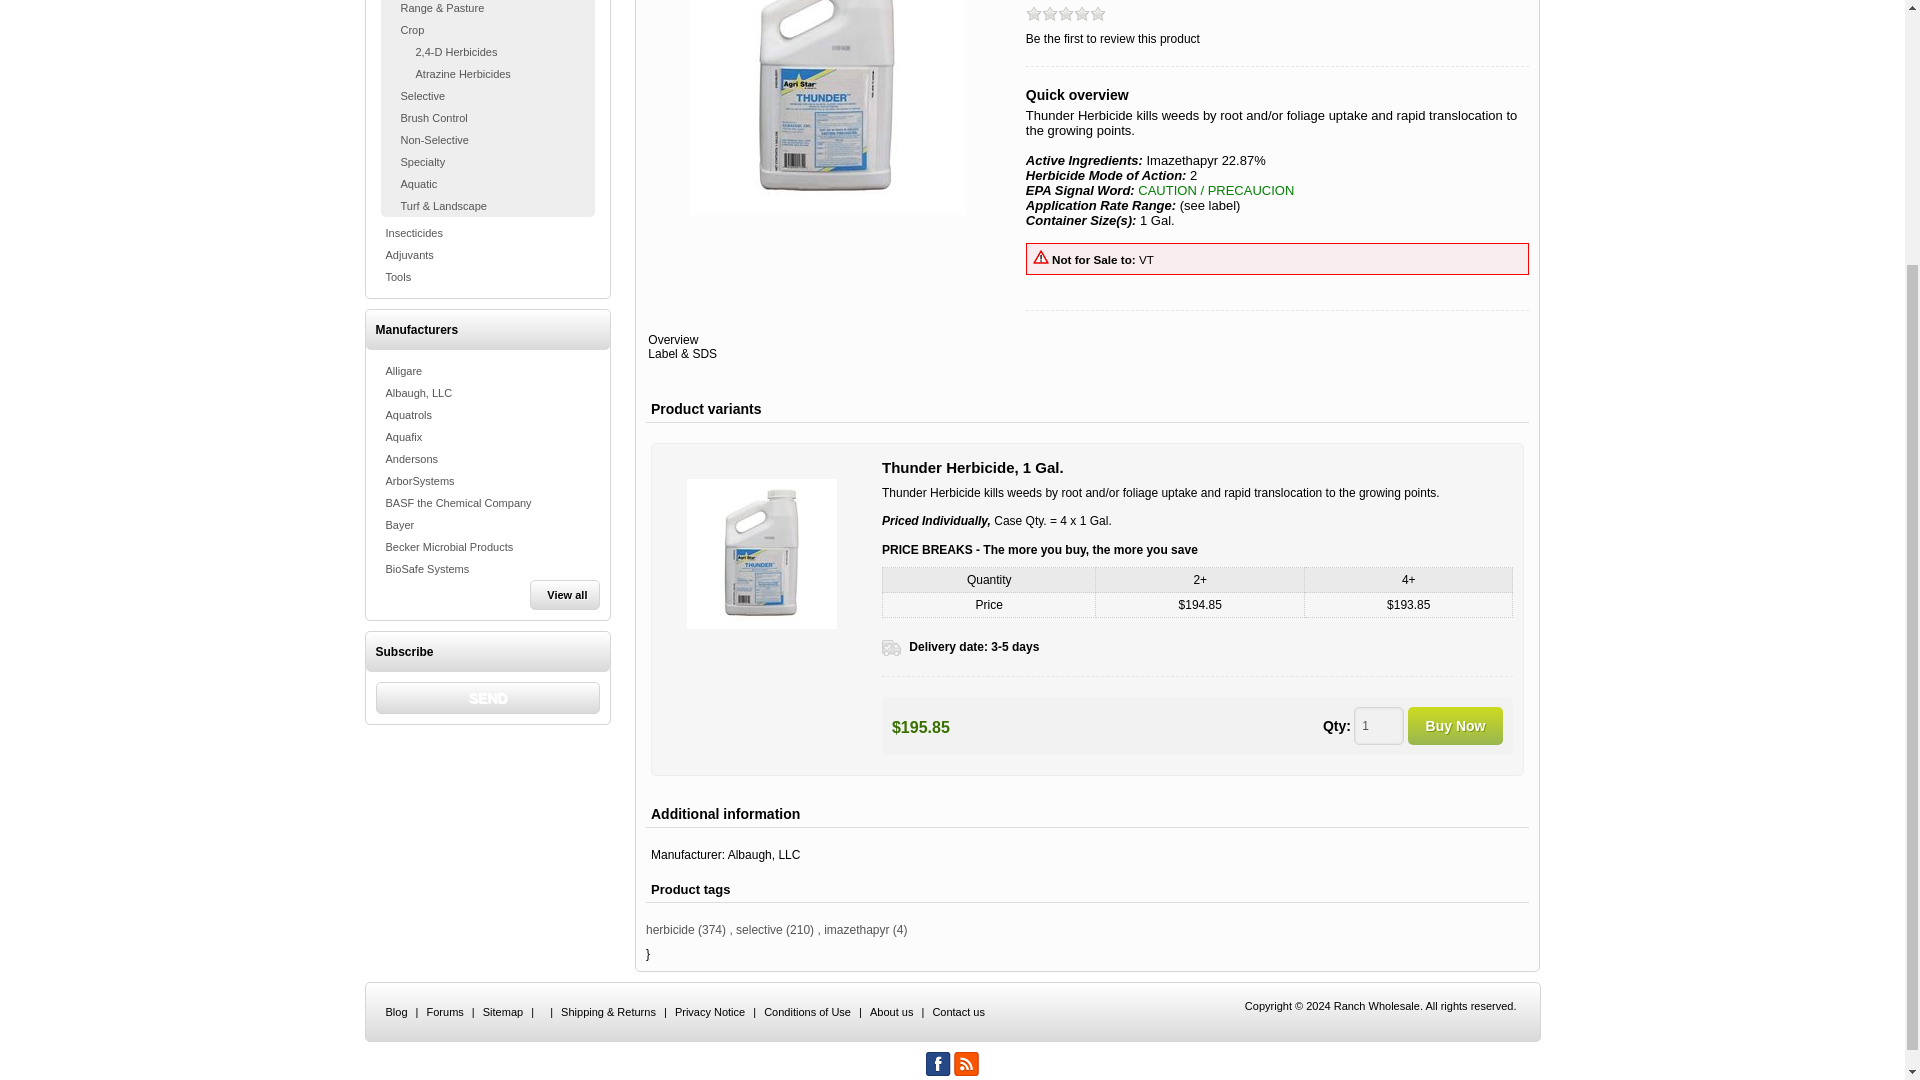 The height and width of the screenshot is (1080, 1920). Describe the element at coordinates (1455, 726) in the screenshot. I see `Buy Now` at that location.